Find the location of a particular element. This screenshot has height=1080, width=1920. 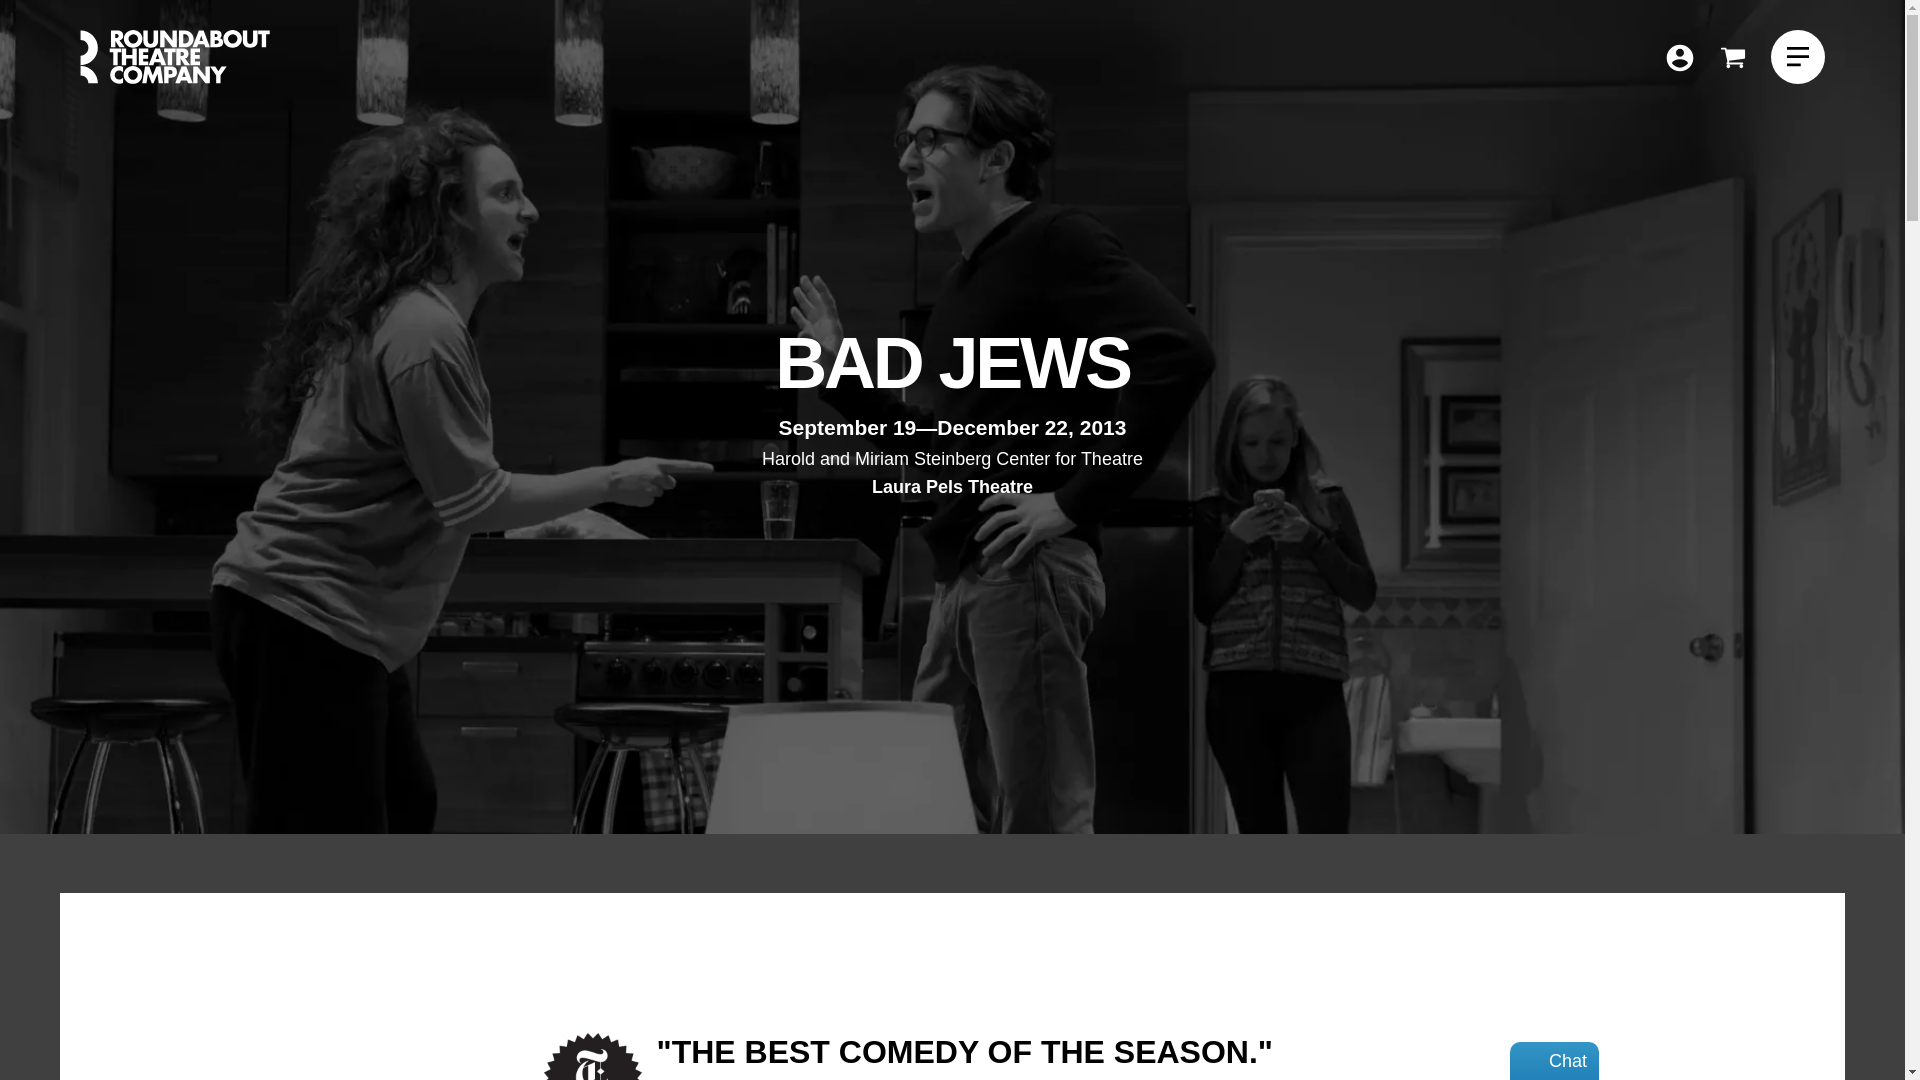

Go to Online Cart Page is located at coordinates (1732, 57).